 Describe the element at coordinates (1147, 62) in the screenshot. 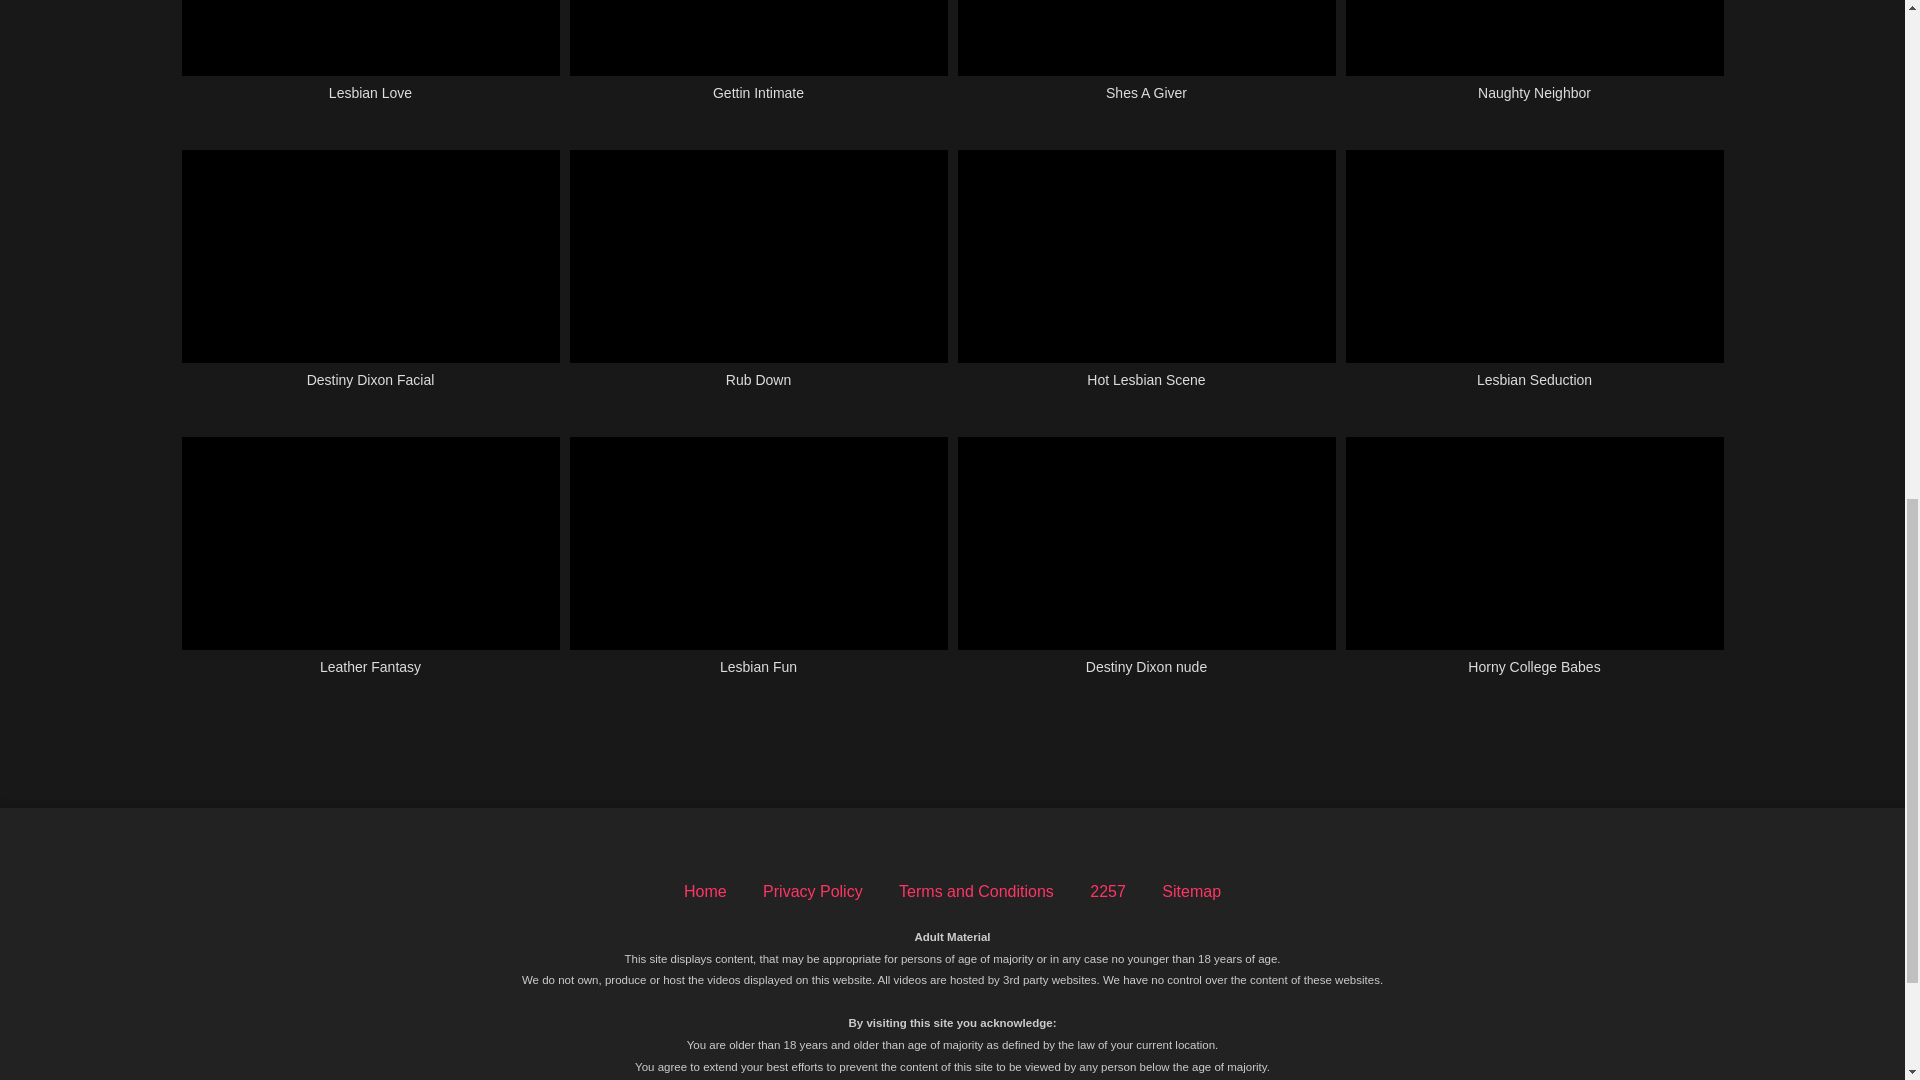

I see `Shes A Giver` at that location.